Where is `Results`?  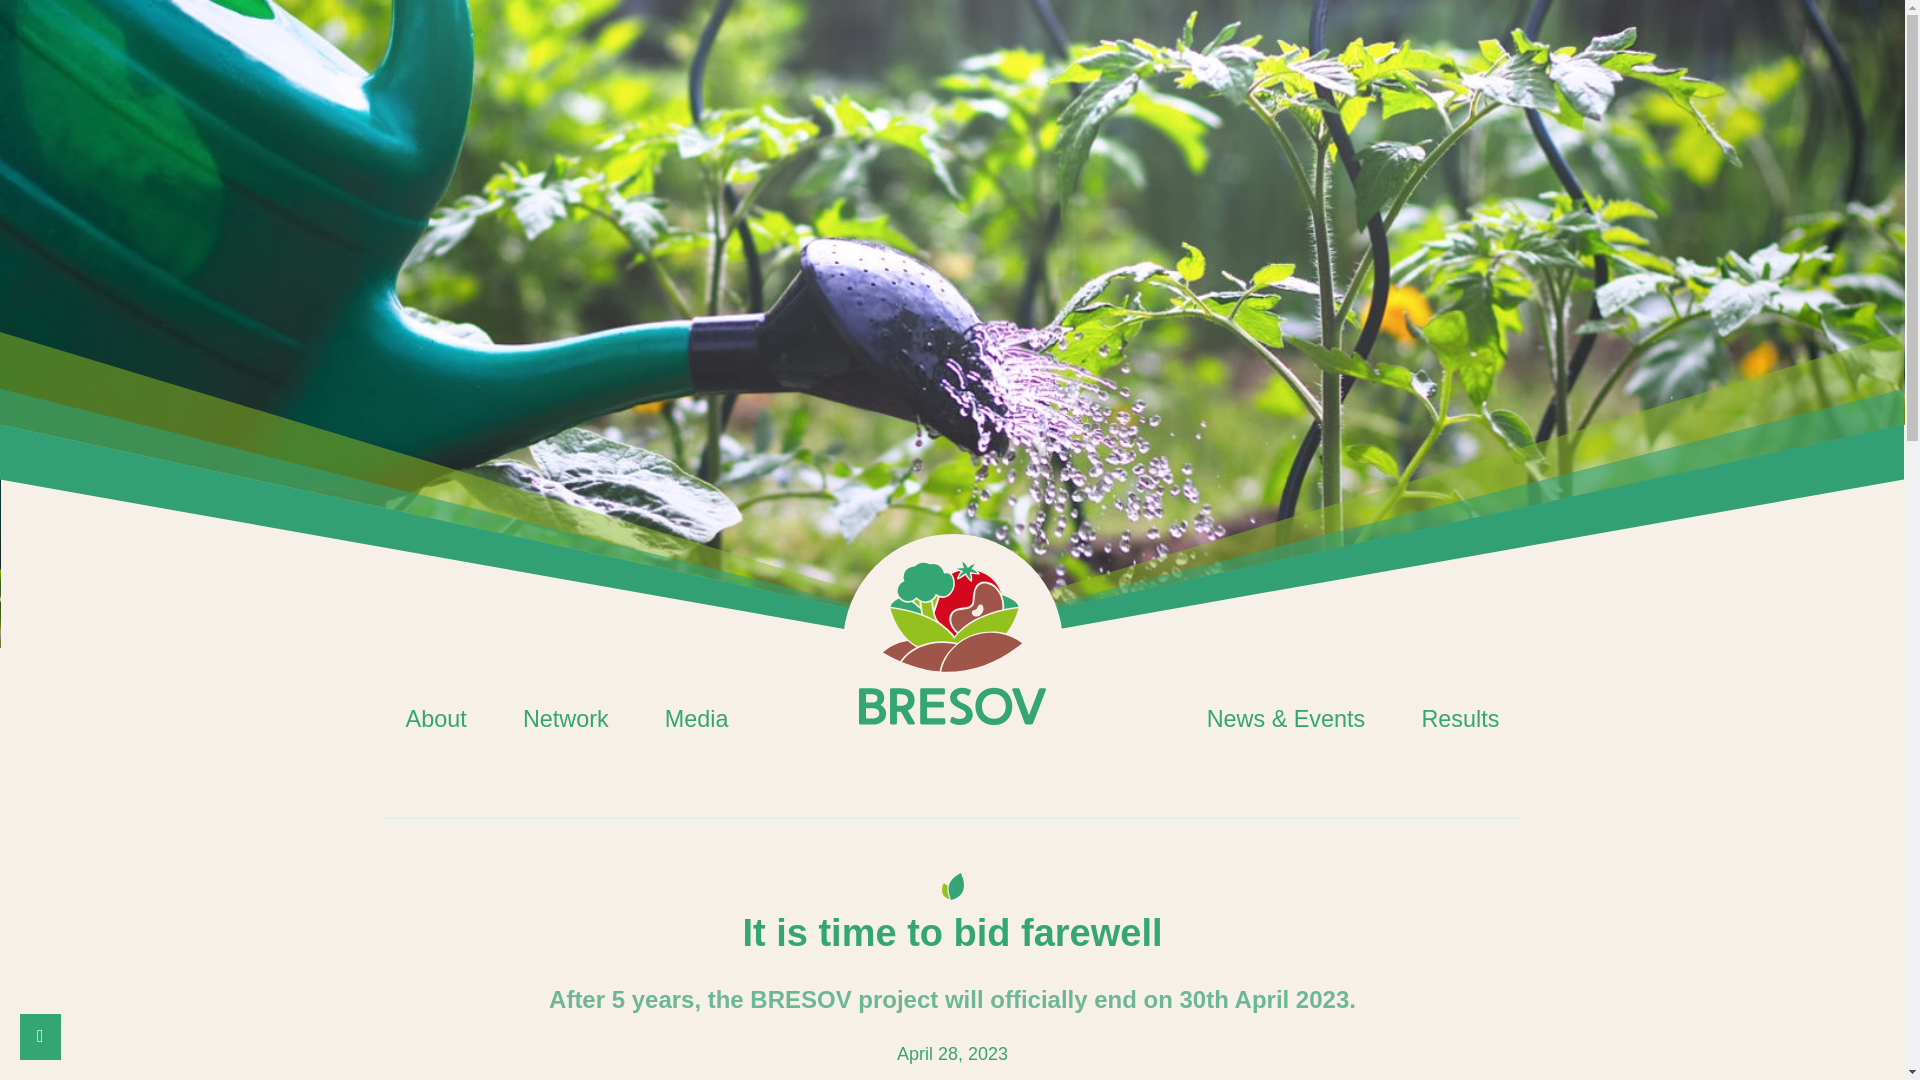
Results is located at coordinates (1460, 719).